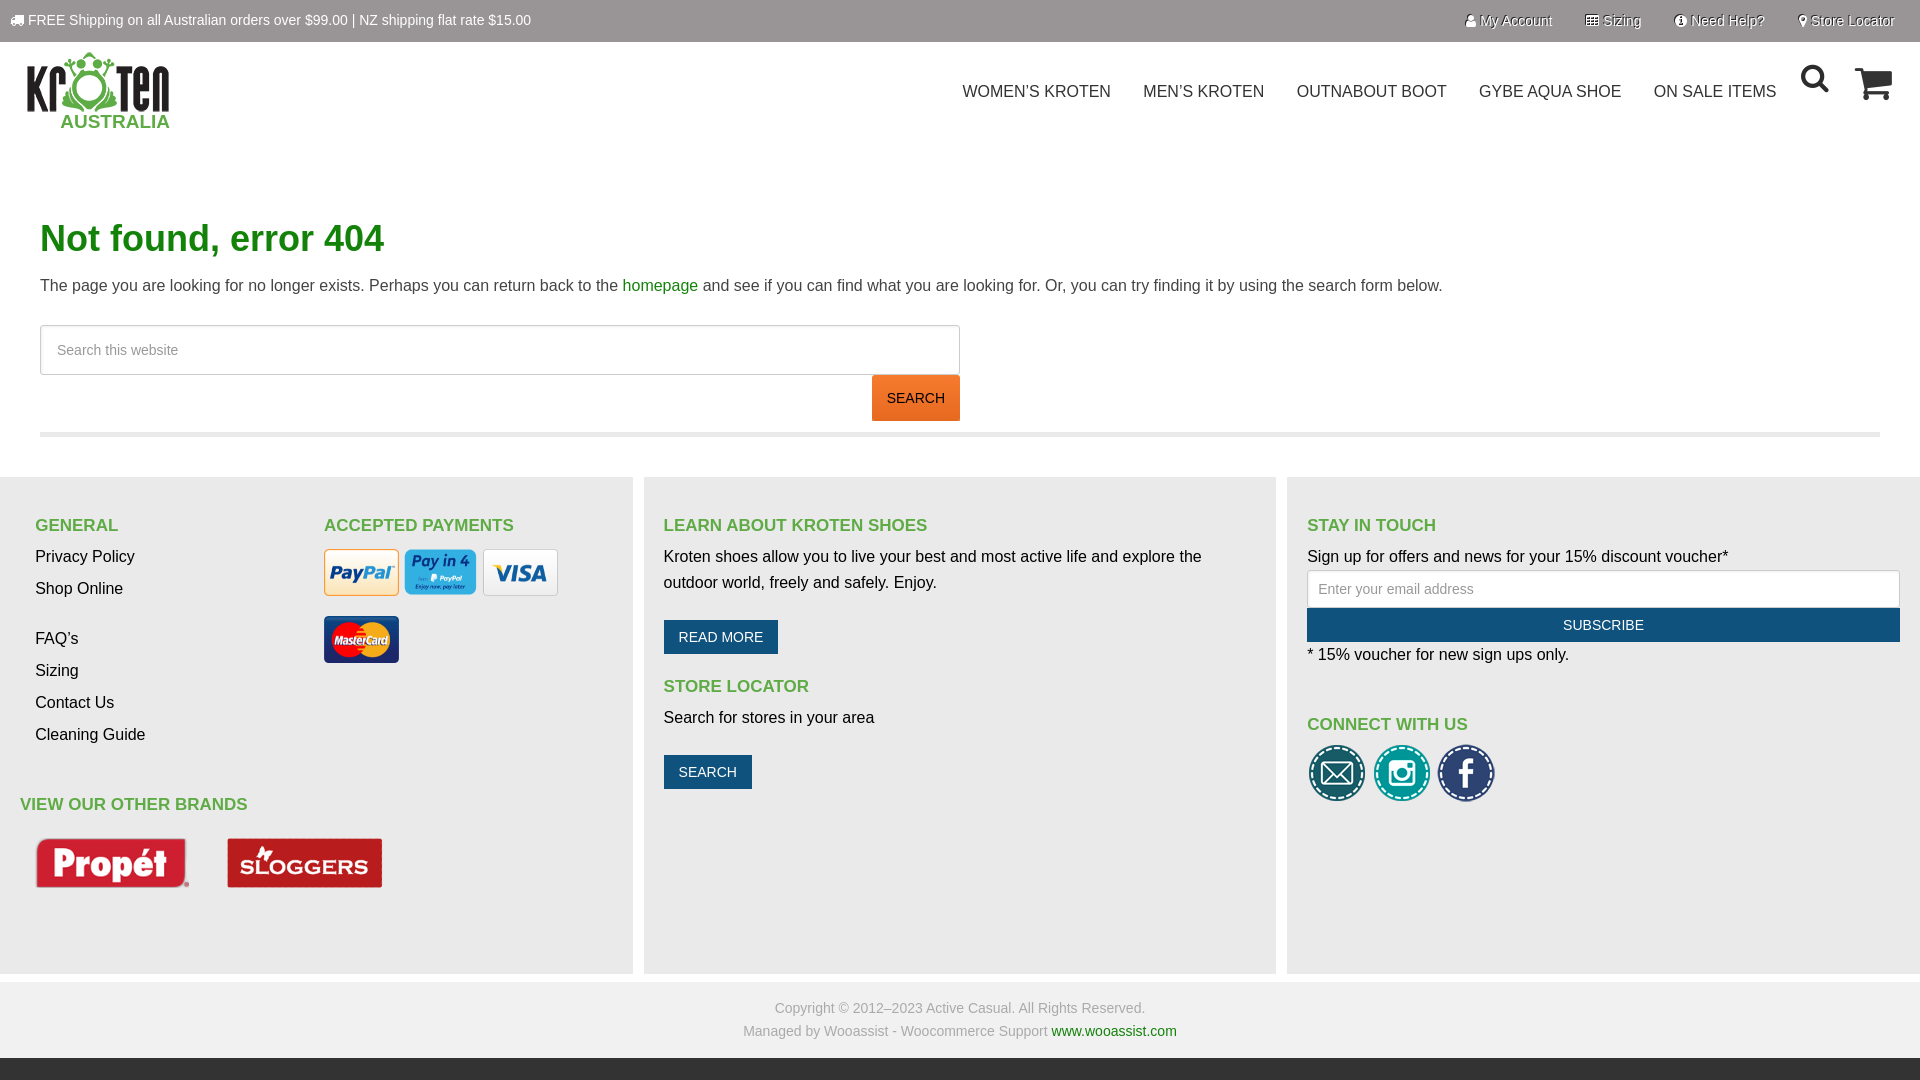  What do you see at coordinates (1372, 106) in the screenshot?
I see `OUTNABOUT BOOT` at bounding box center [1372, 106].